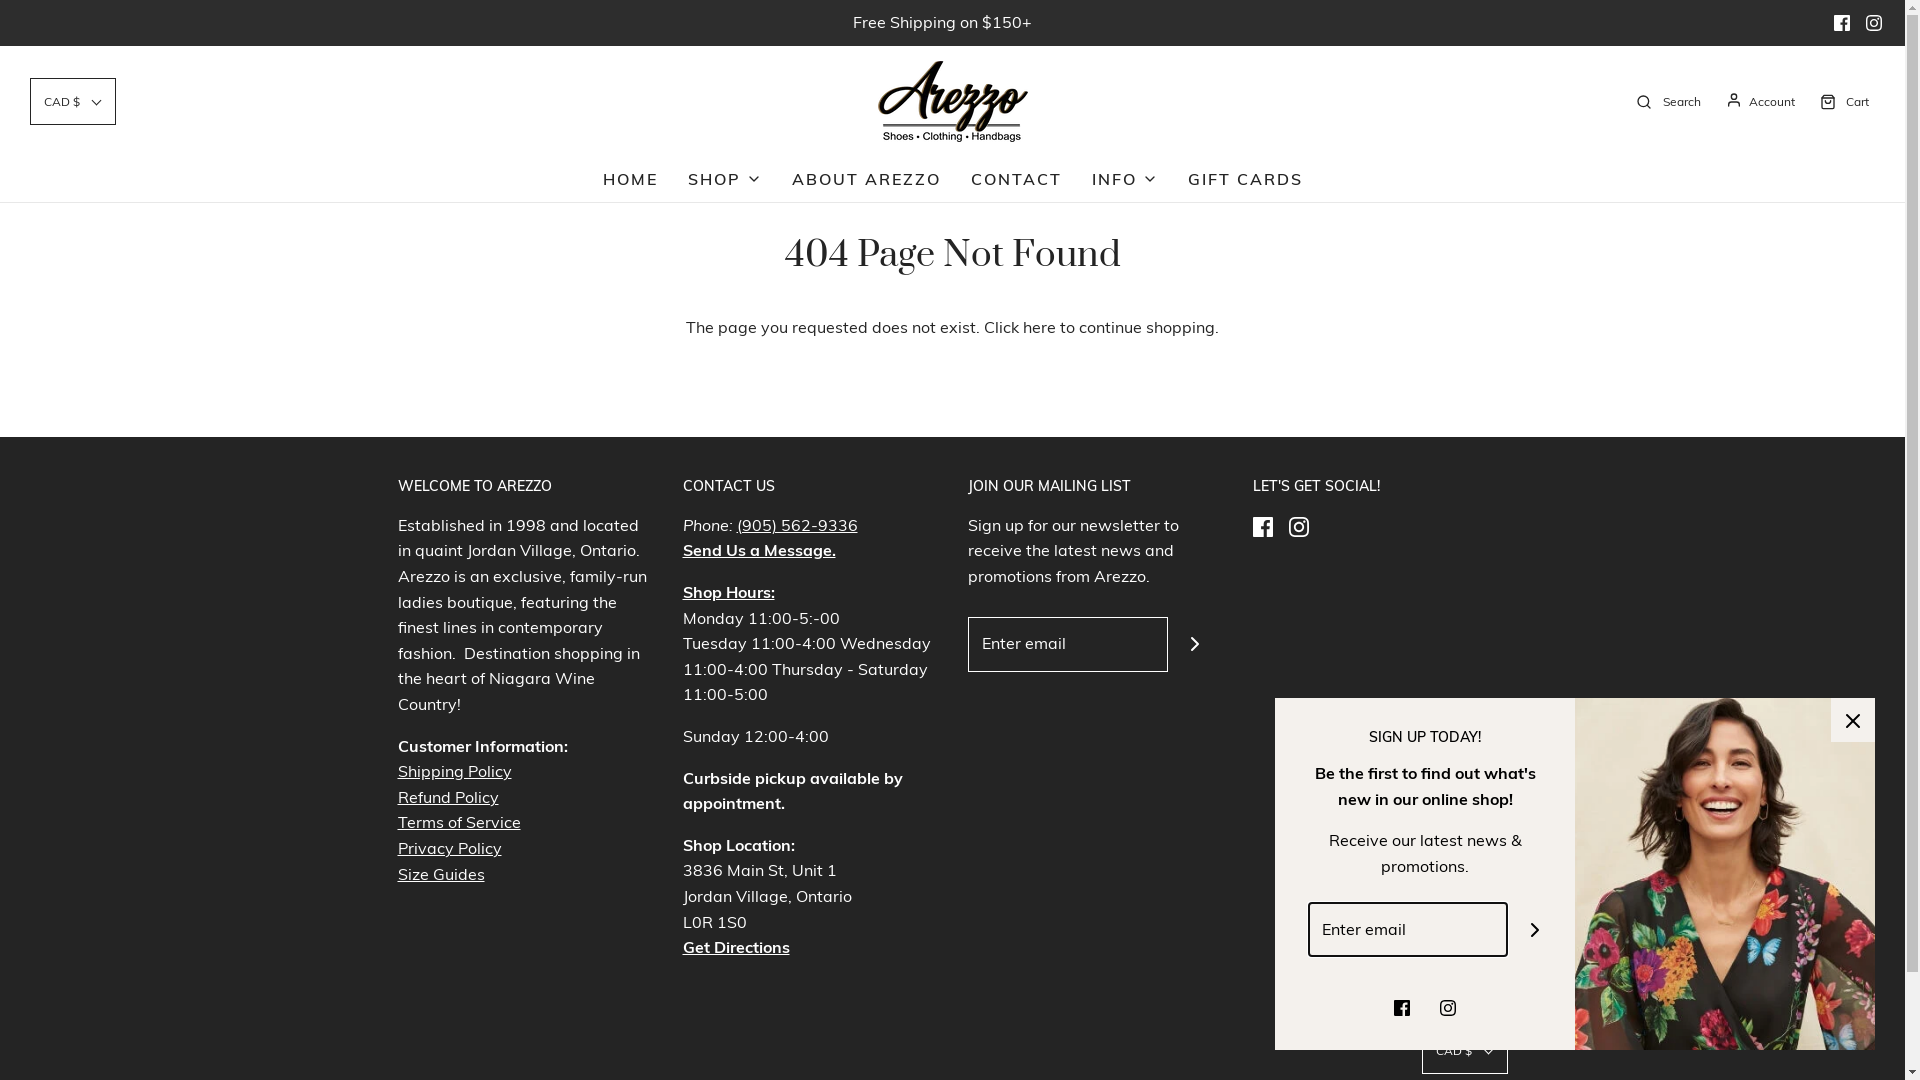 Image resolution: width=1920 pixels, height=1080 pixels. What do you see at coordinates (1262, 526) in the screenshot?
I see `Facebook icon` at bounding box center [1262, 526].